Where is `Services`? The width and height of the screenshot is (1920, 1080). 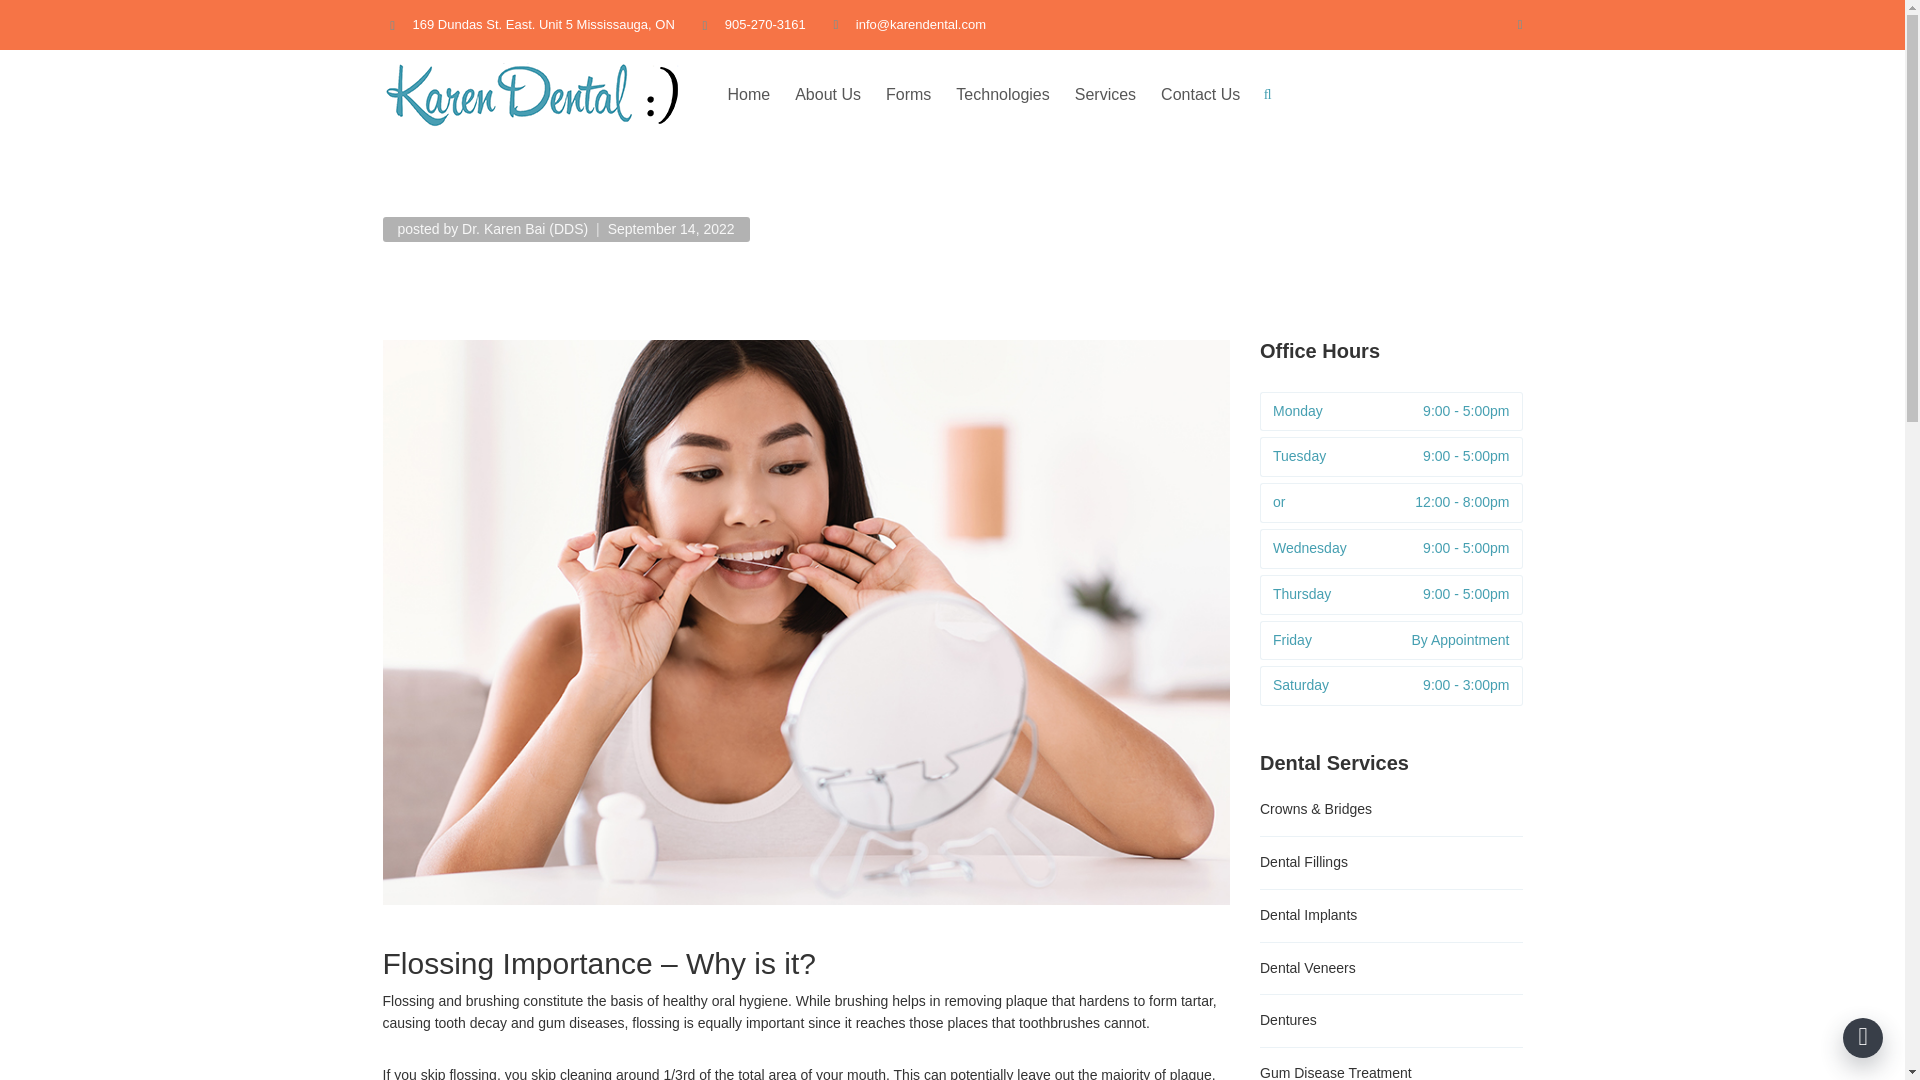
Services is located at coordinates (1104, 94).